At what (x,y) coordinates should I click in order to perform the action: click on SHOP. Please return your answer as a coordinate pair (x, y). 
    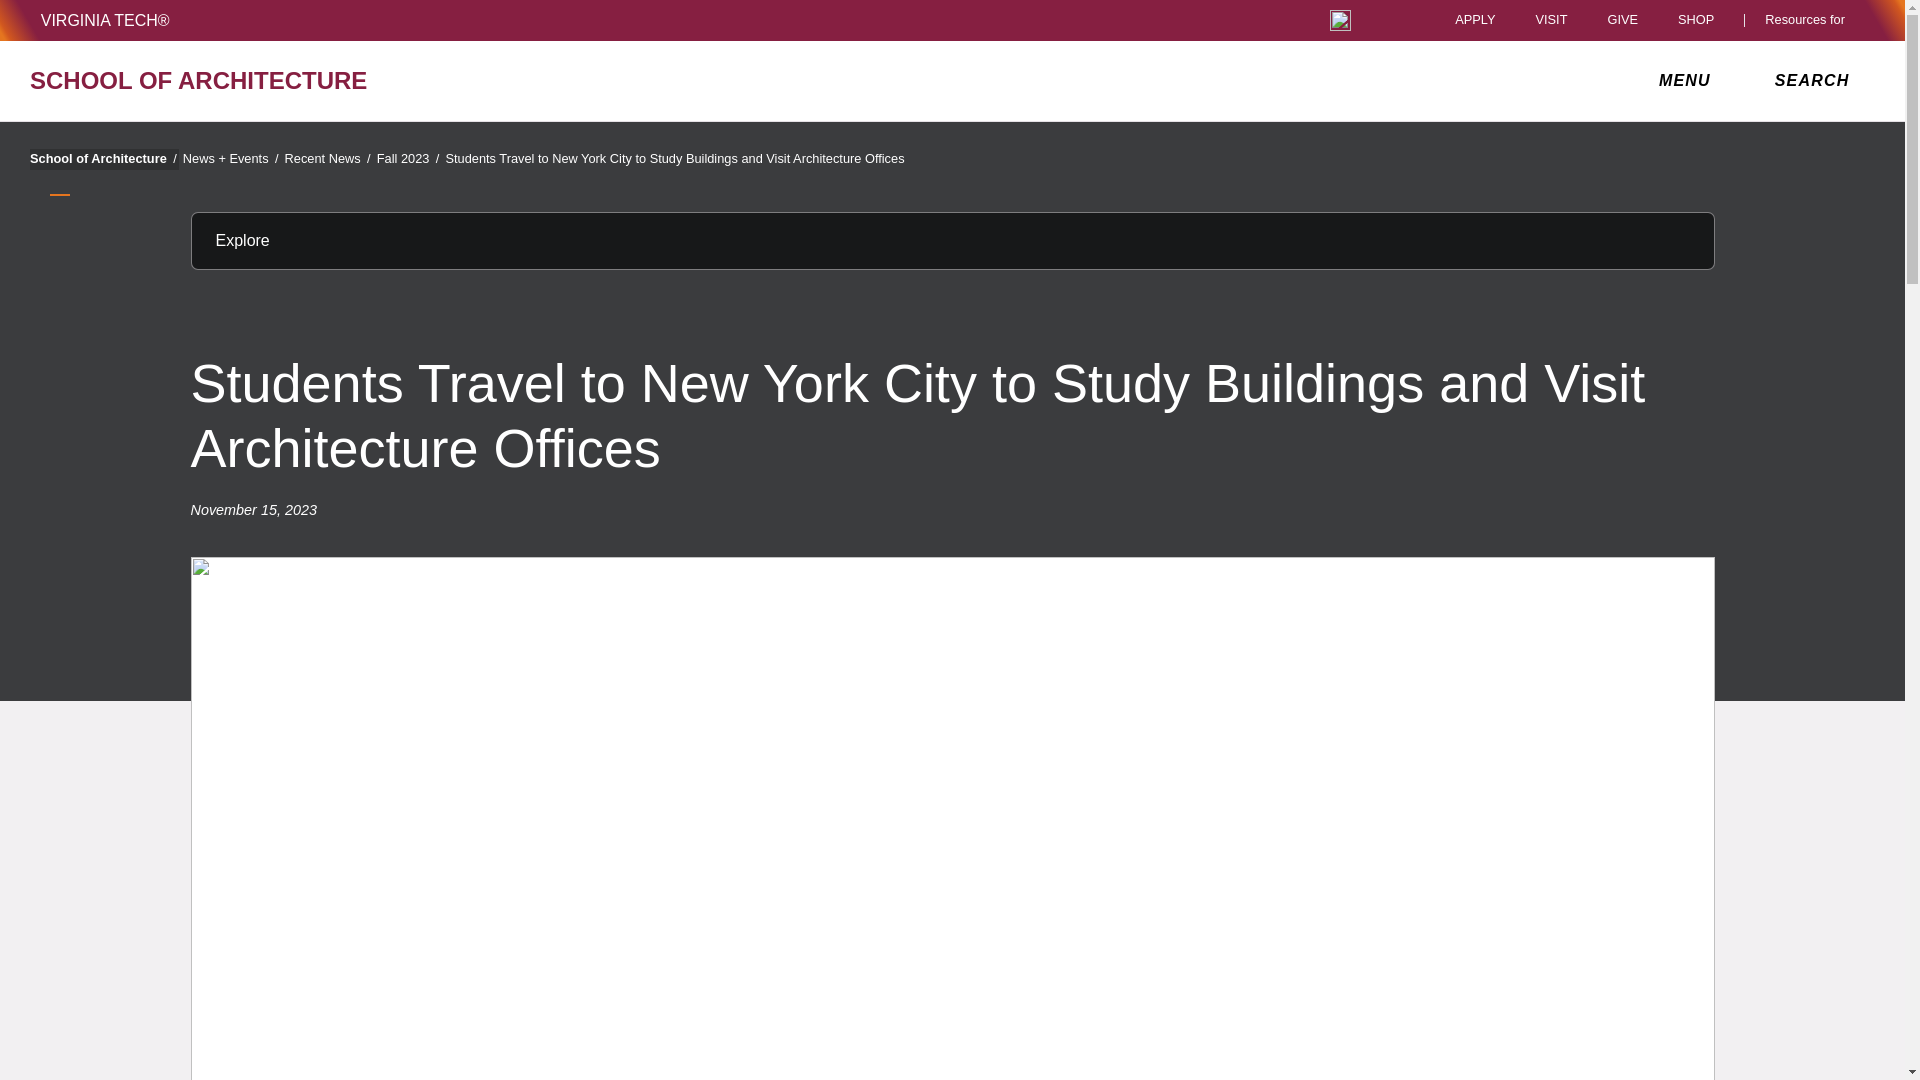
    Looking at the image, I should click on (1701, 20).